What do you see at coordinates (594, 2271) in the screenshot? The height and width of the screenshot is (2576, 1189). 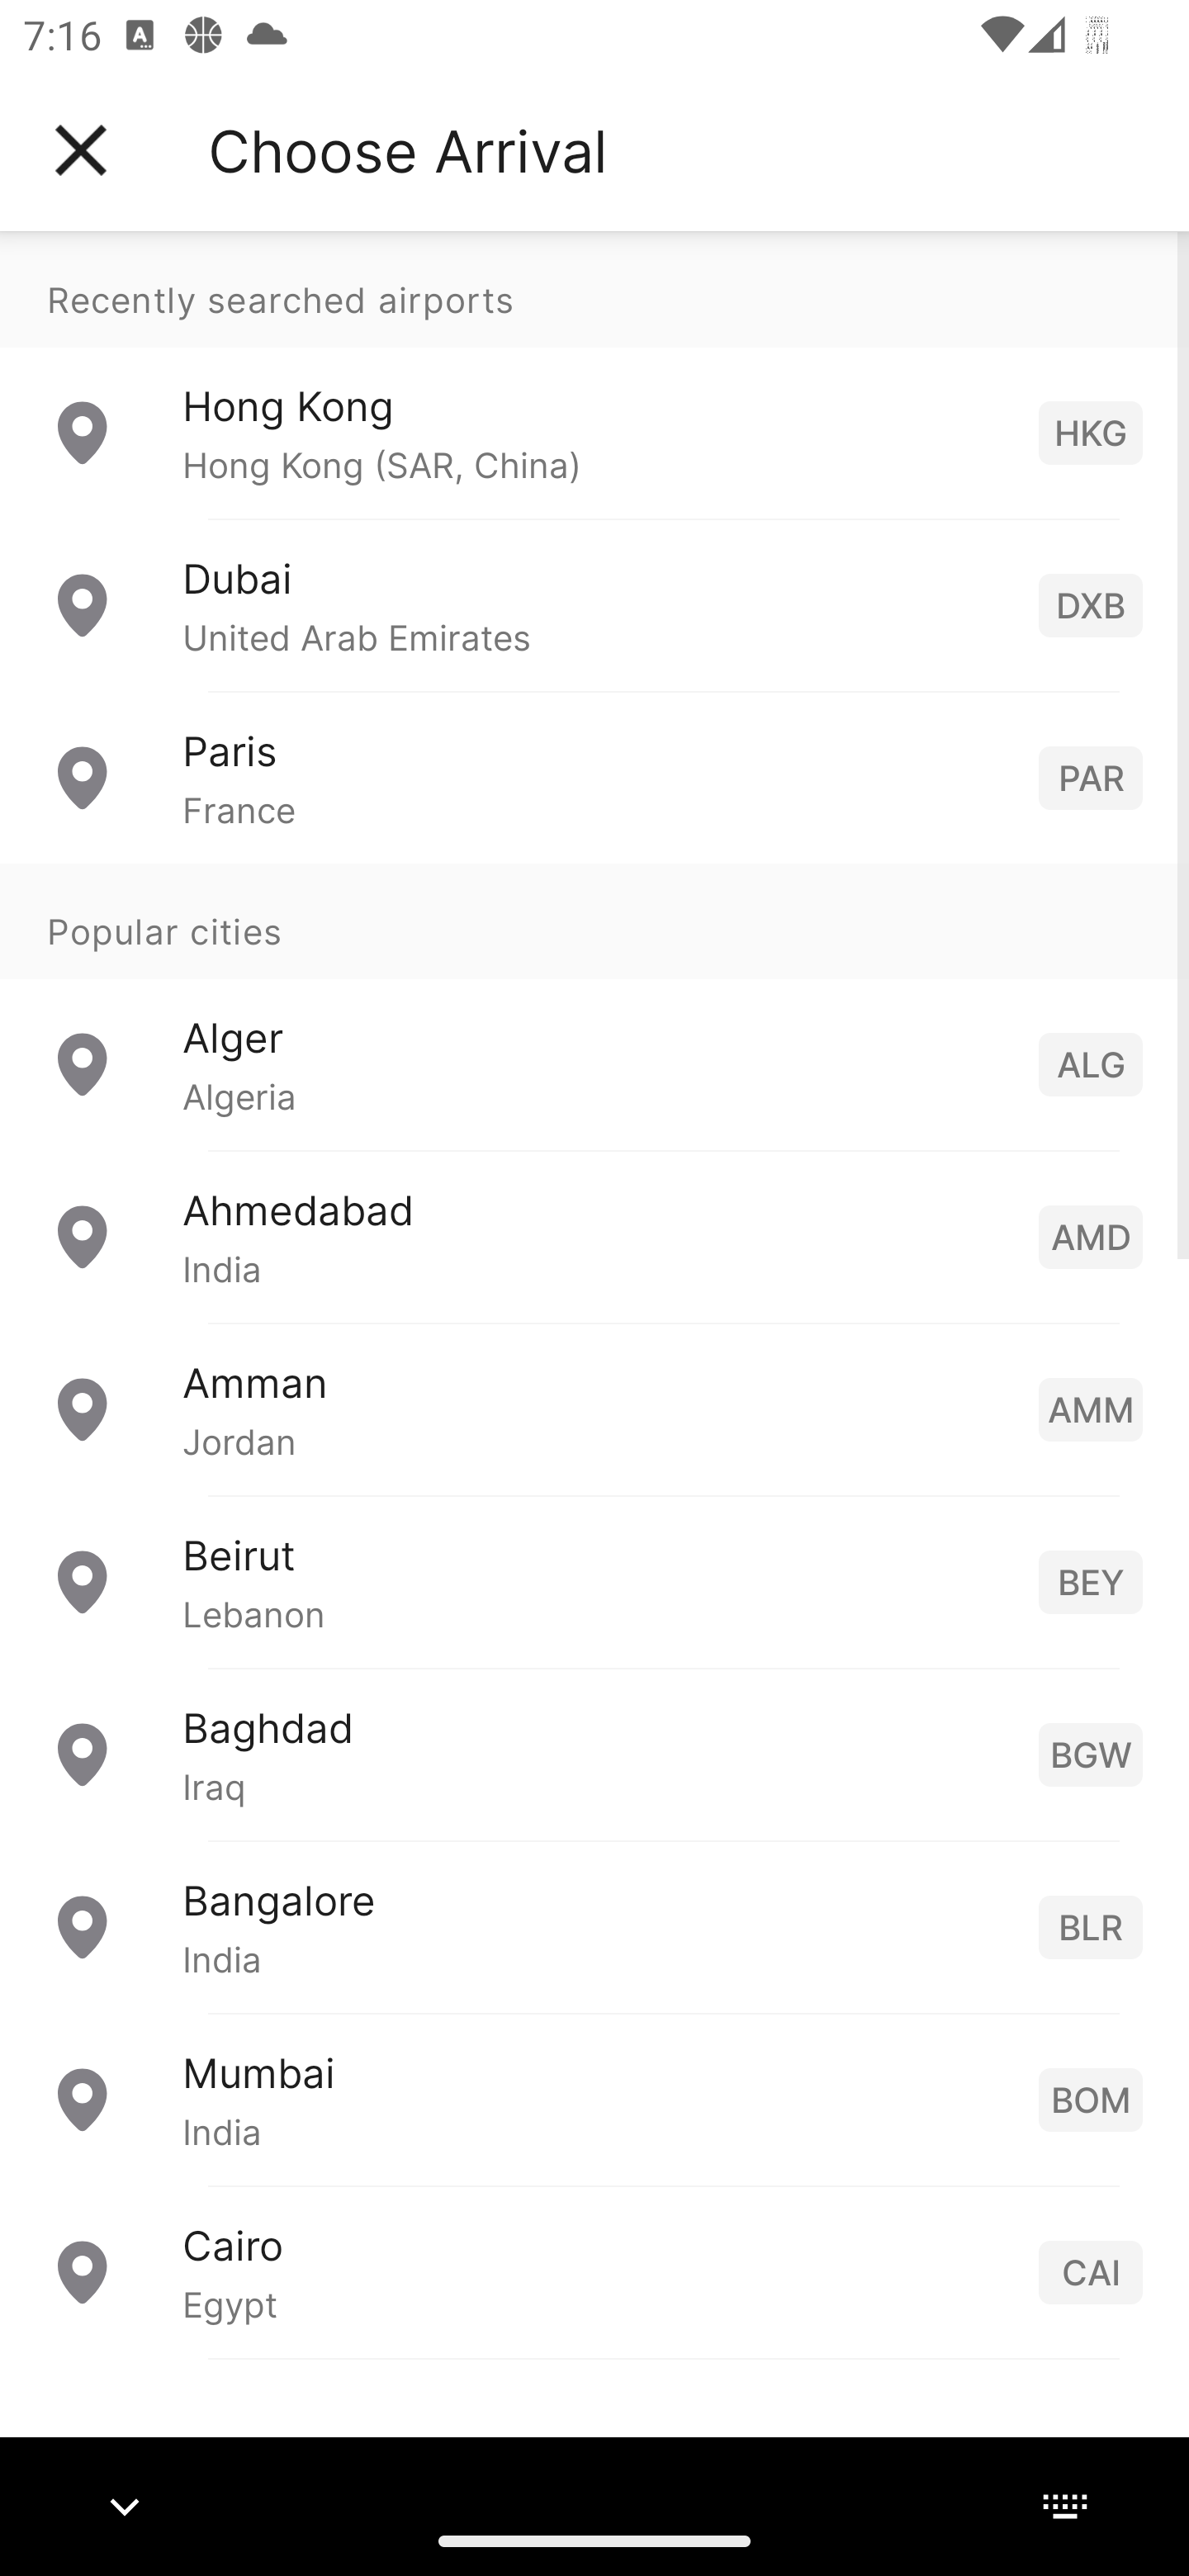 I see `Cairo Egypt CAI` at bounding box center [594, 2271].